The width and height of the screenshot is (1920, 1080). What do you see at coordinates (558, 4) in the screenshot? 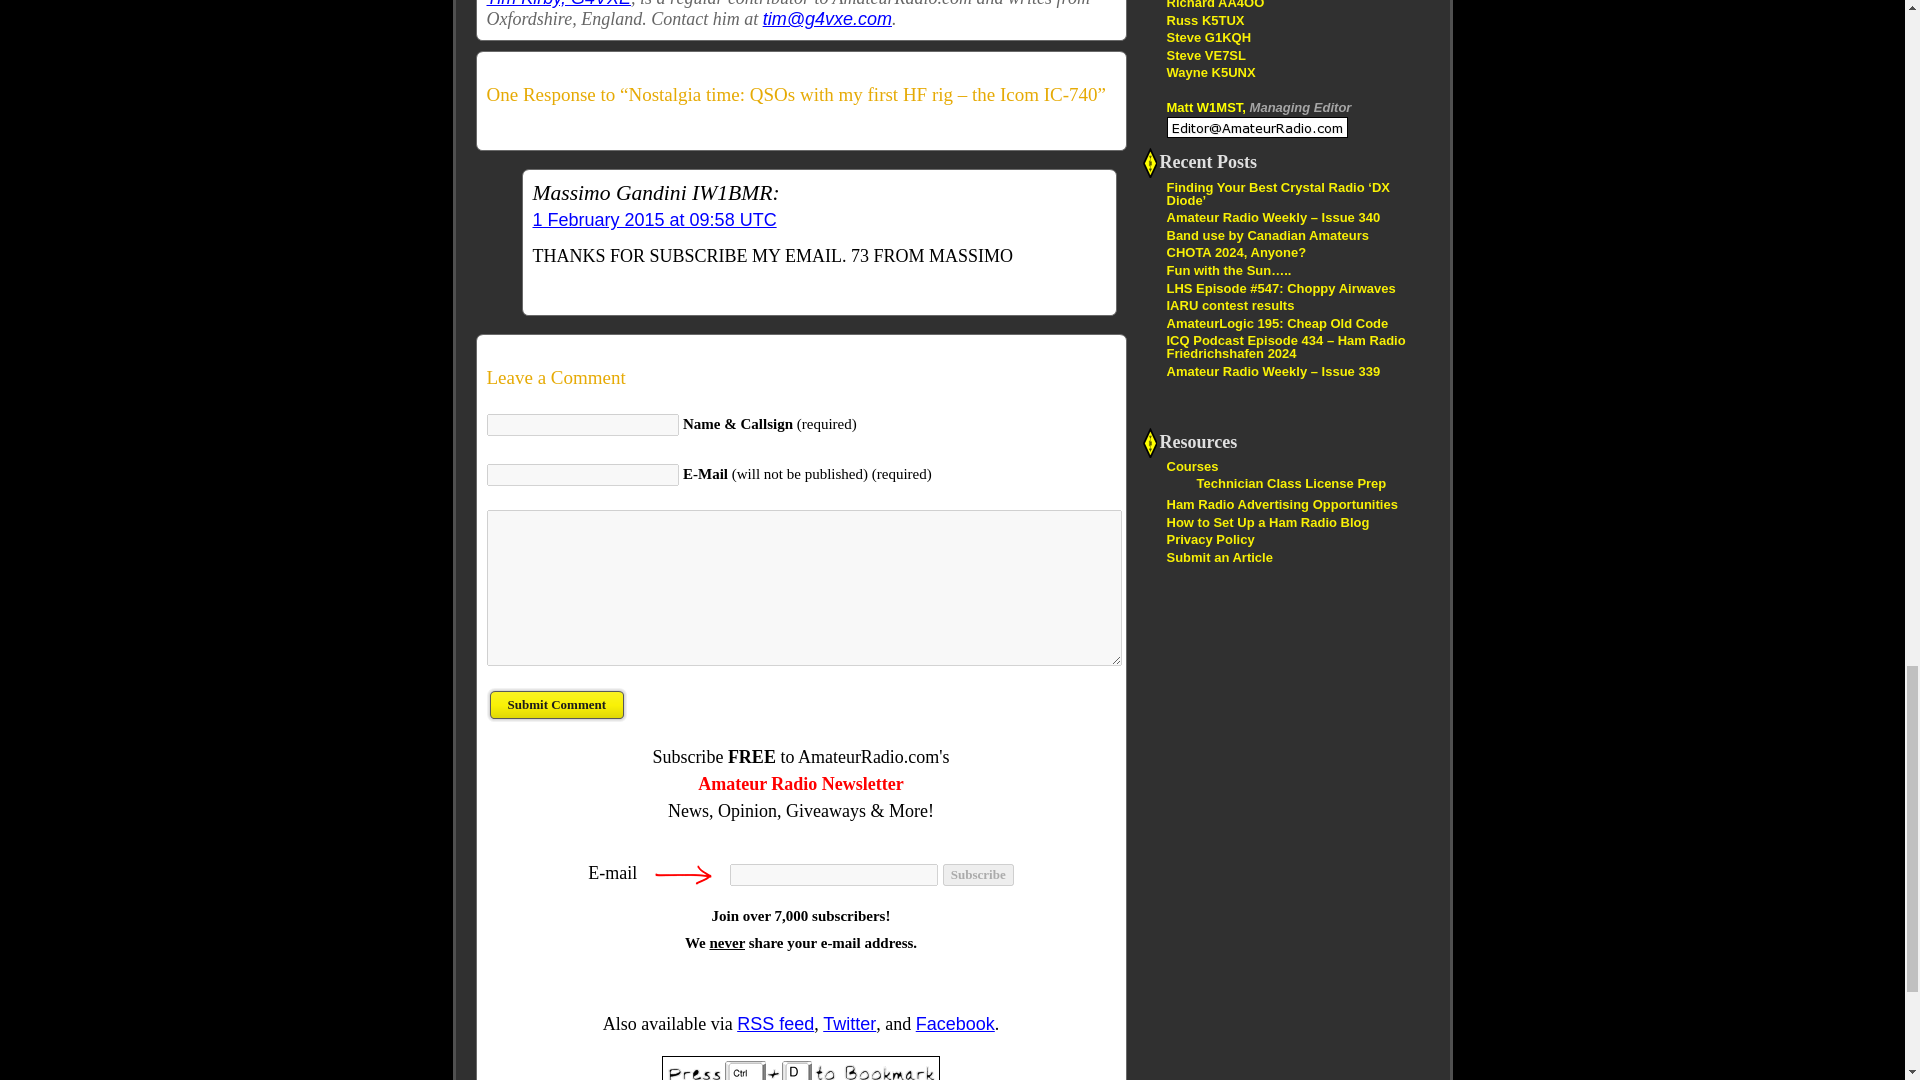
I see `Tim Kirby, G4VXE` at bounding box center [558, 4].